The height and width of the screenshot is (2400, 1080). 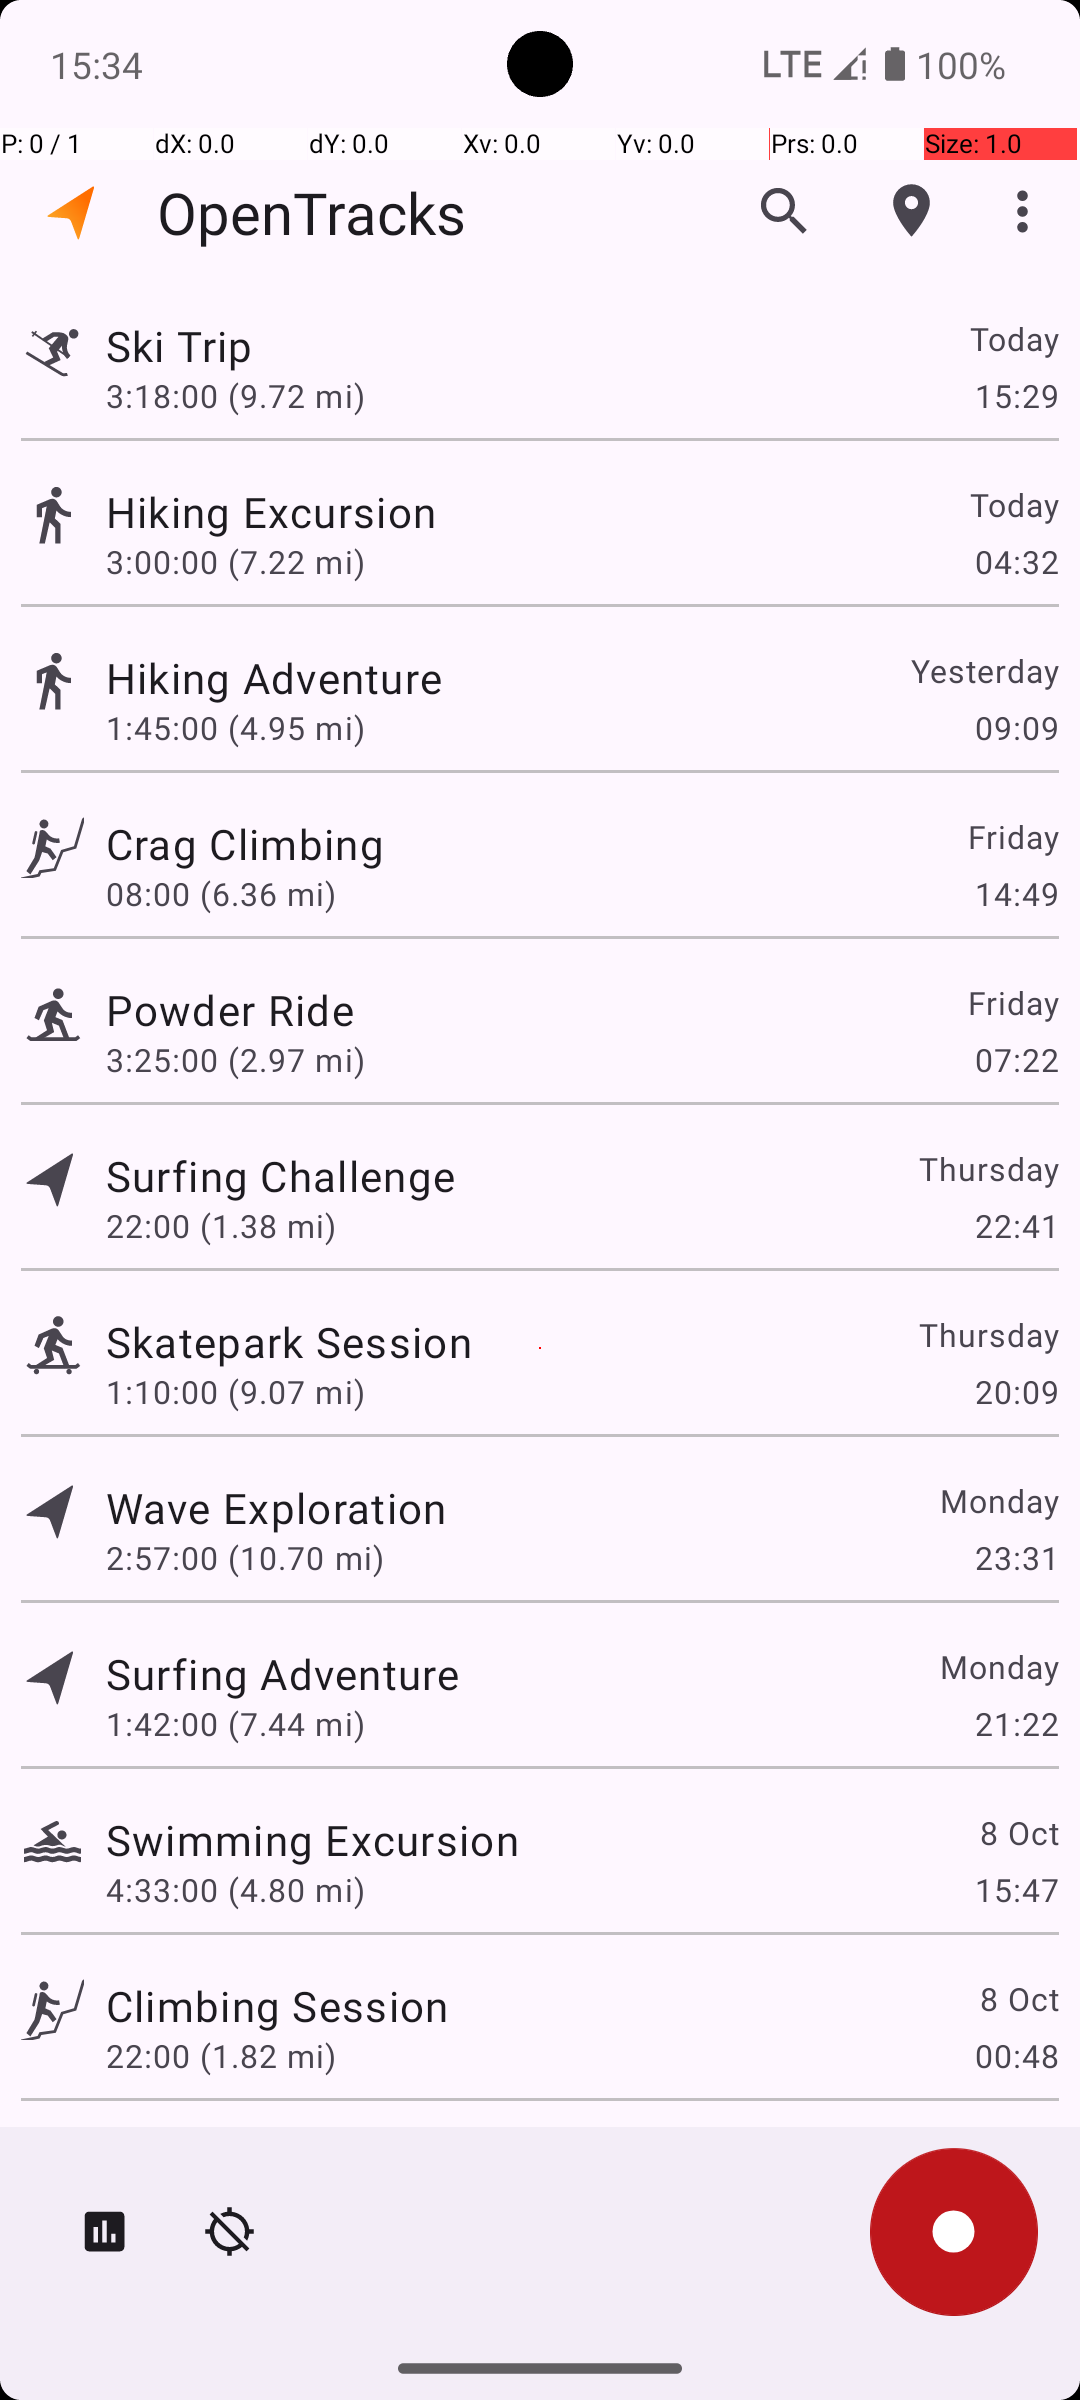 What do you see at coordinates (276, 1508) in the screenshot?
I see `Wave Exploration` at bounding box center [276, 1508].